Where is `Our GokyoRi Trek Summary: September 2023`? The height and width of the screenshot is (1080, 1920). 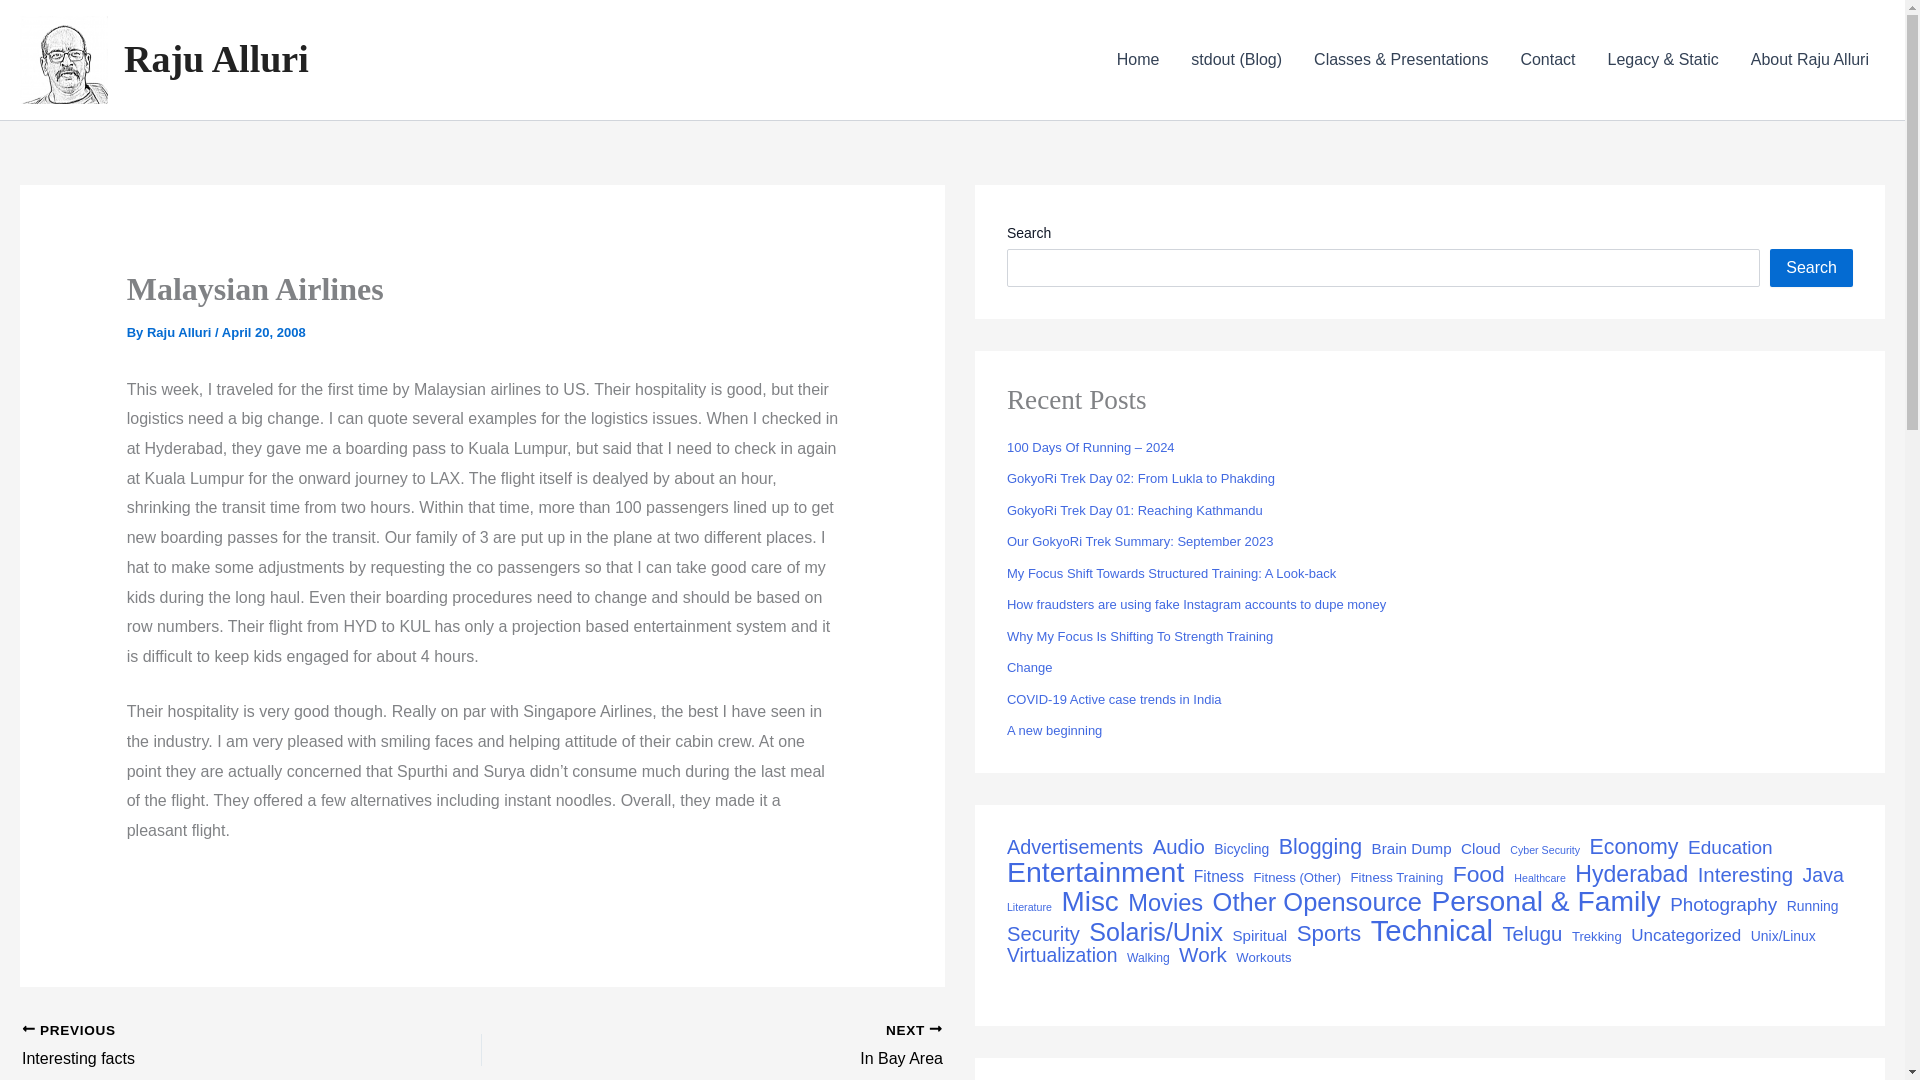
Our GokyoRi Trek Summary: September 2023 is located at coordinates (757, 1046).